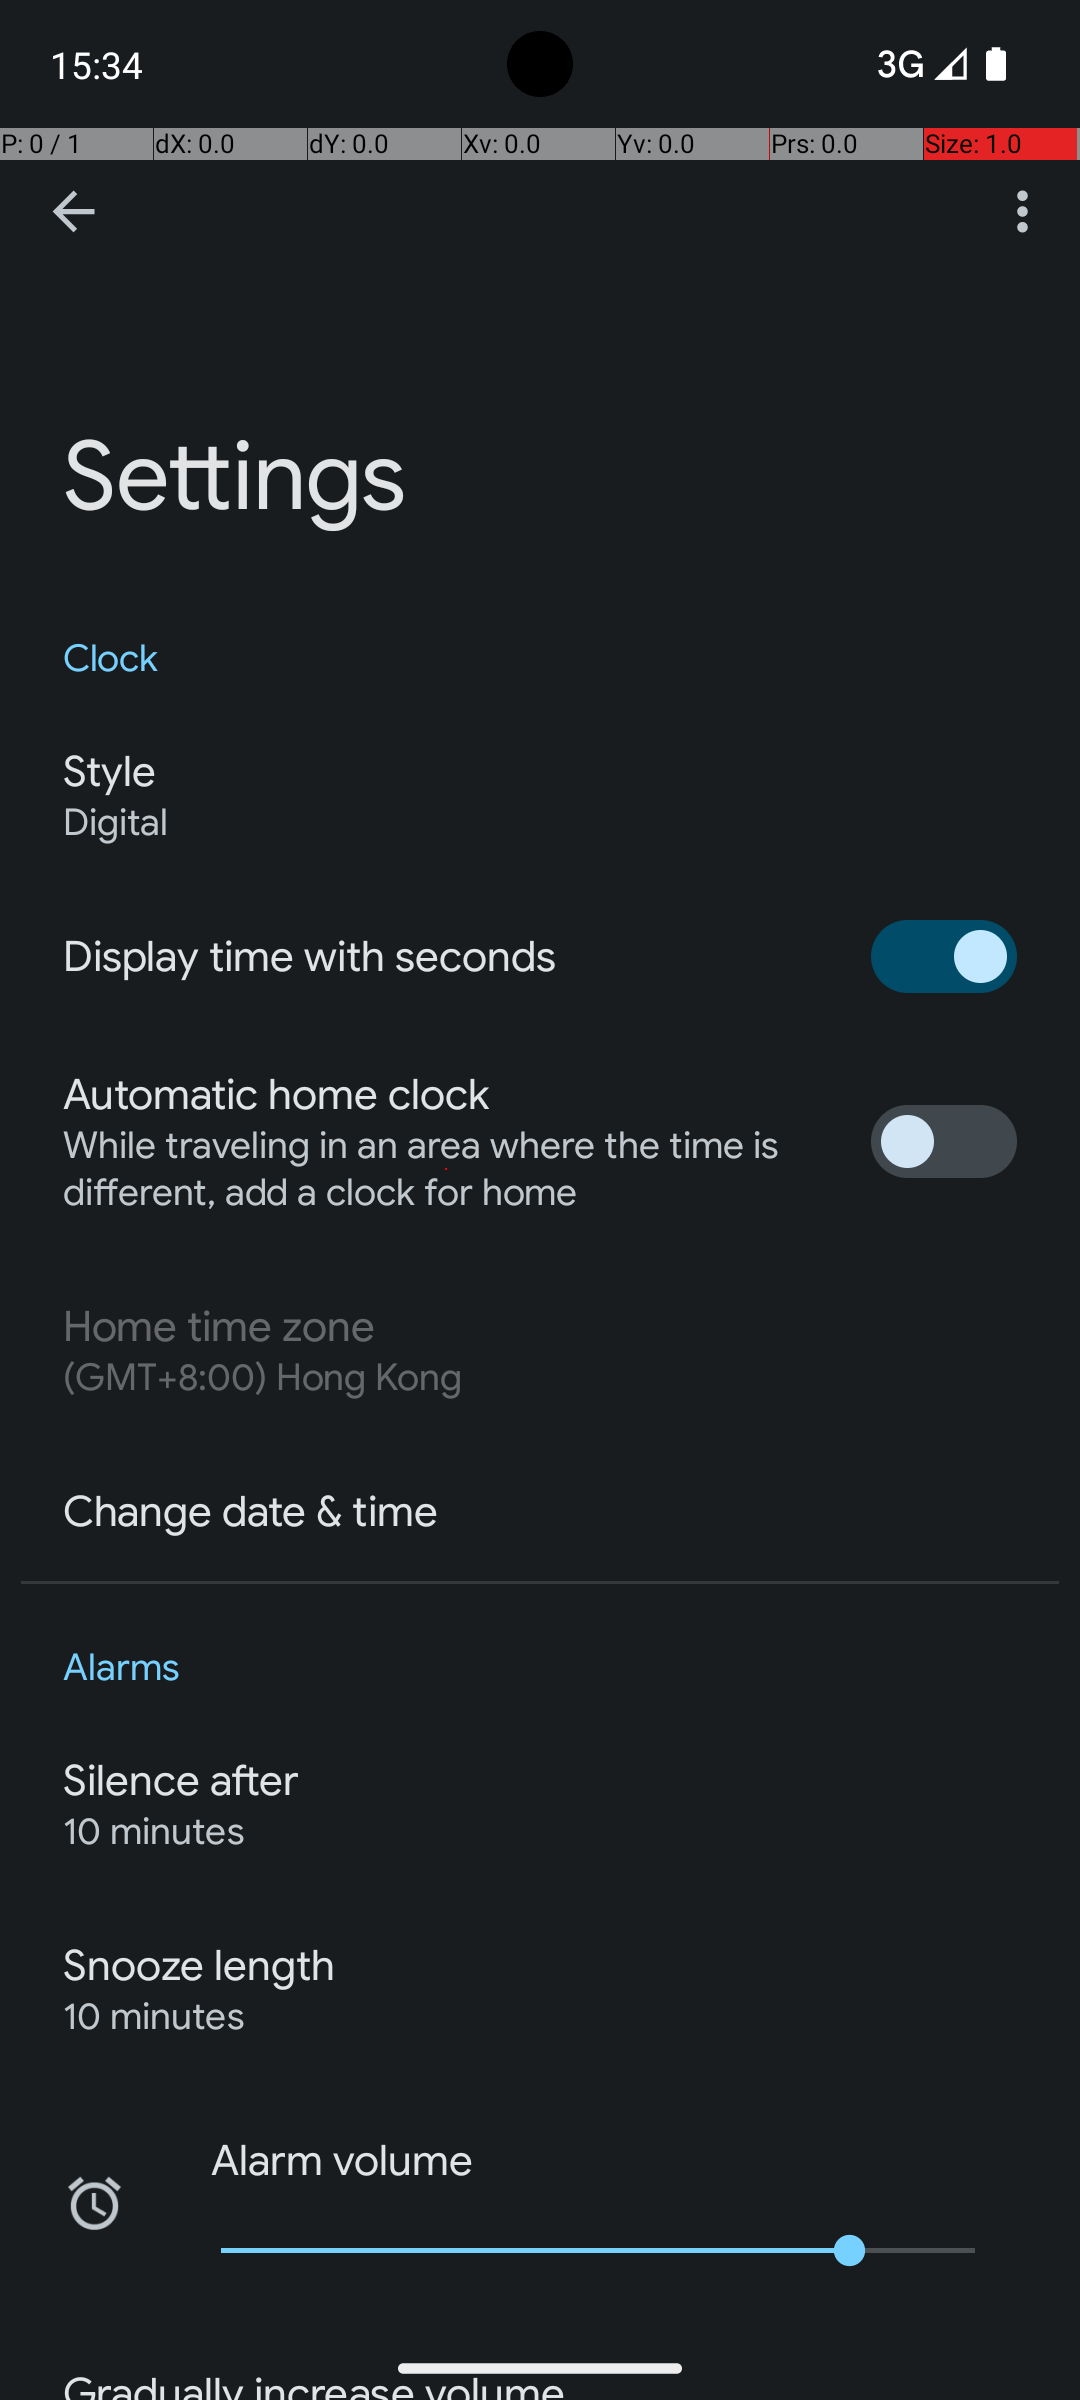 This screenshot has height=2400, width=1080. What do you see at coordinates (314, 2384) in the screenshot?
I see `Gradually increase volume` at bounding box center [314, 2384].